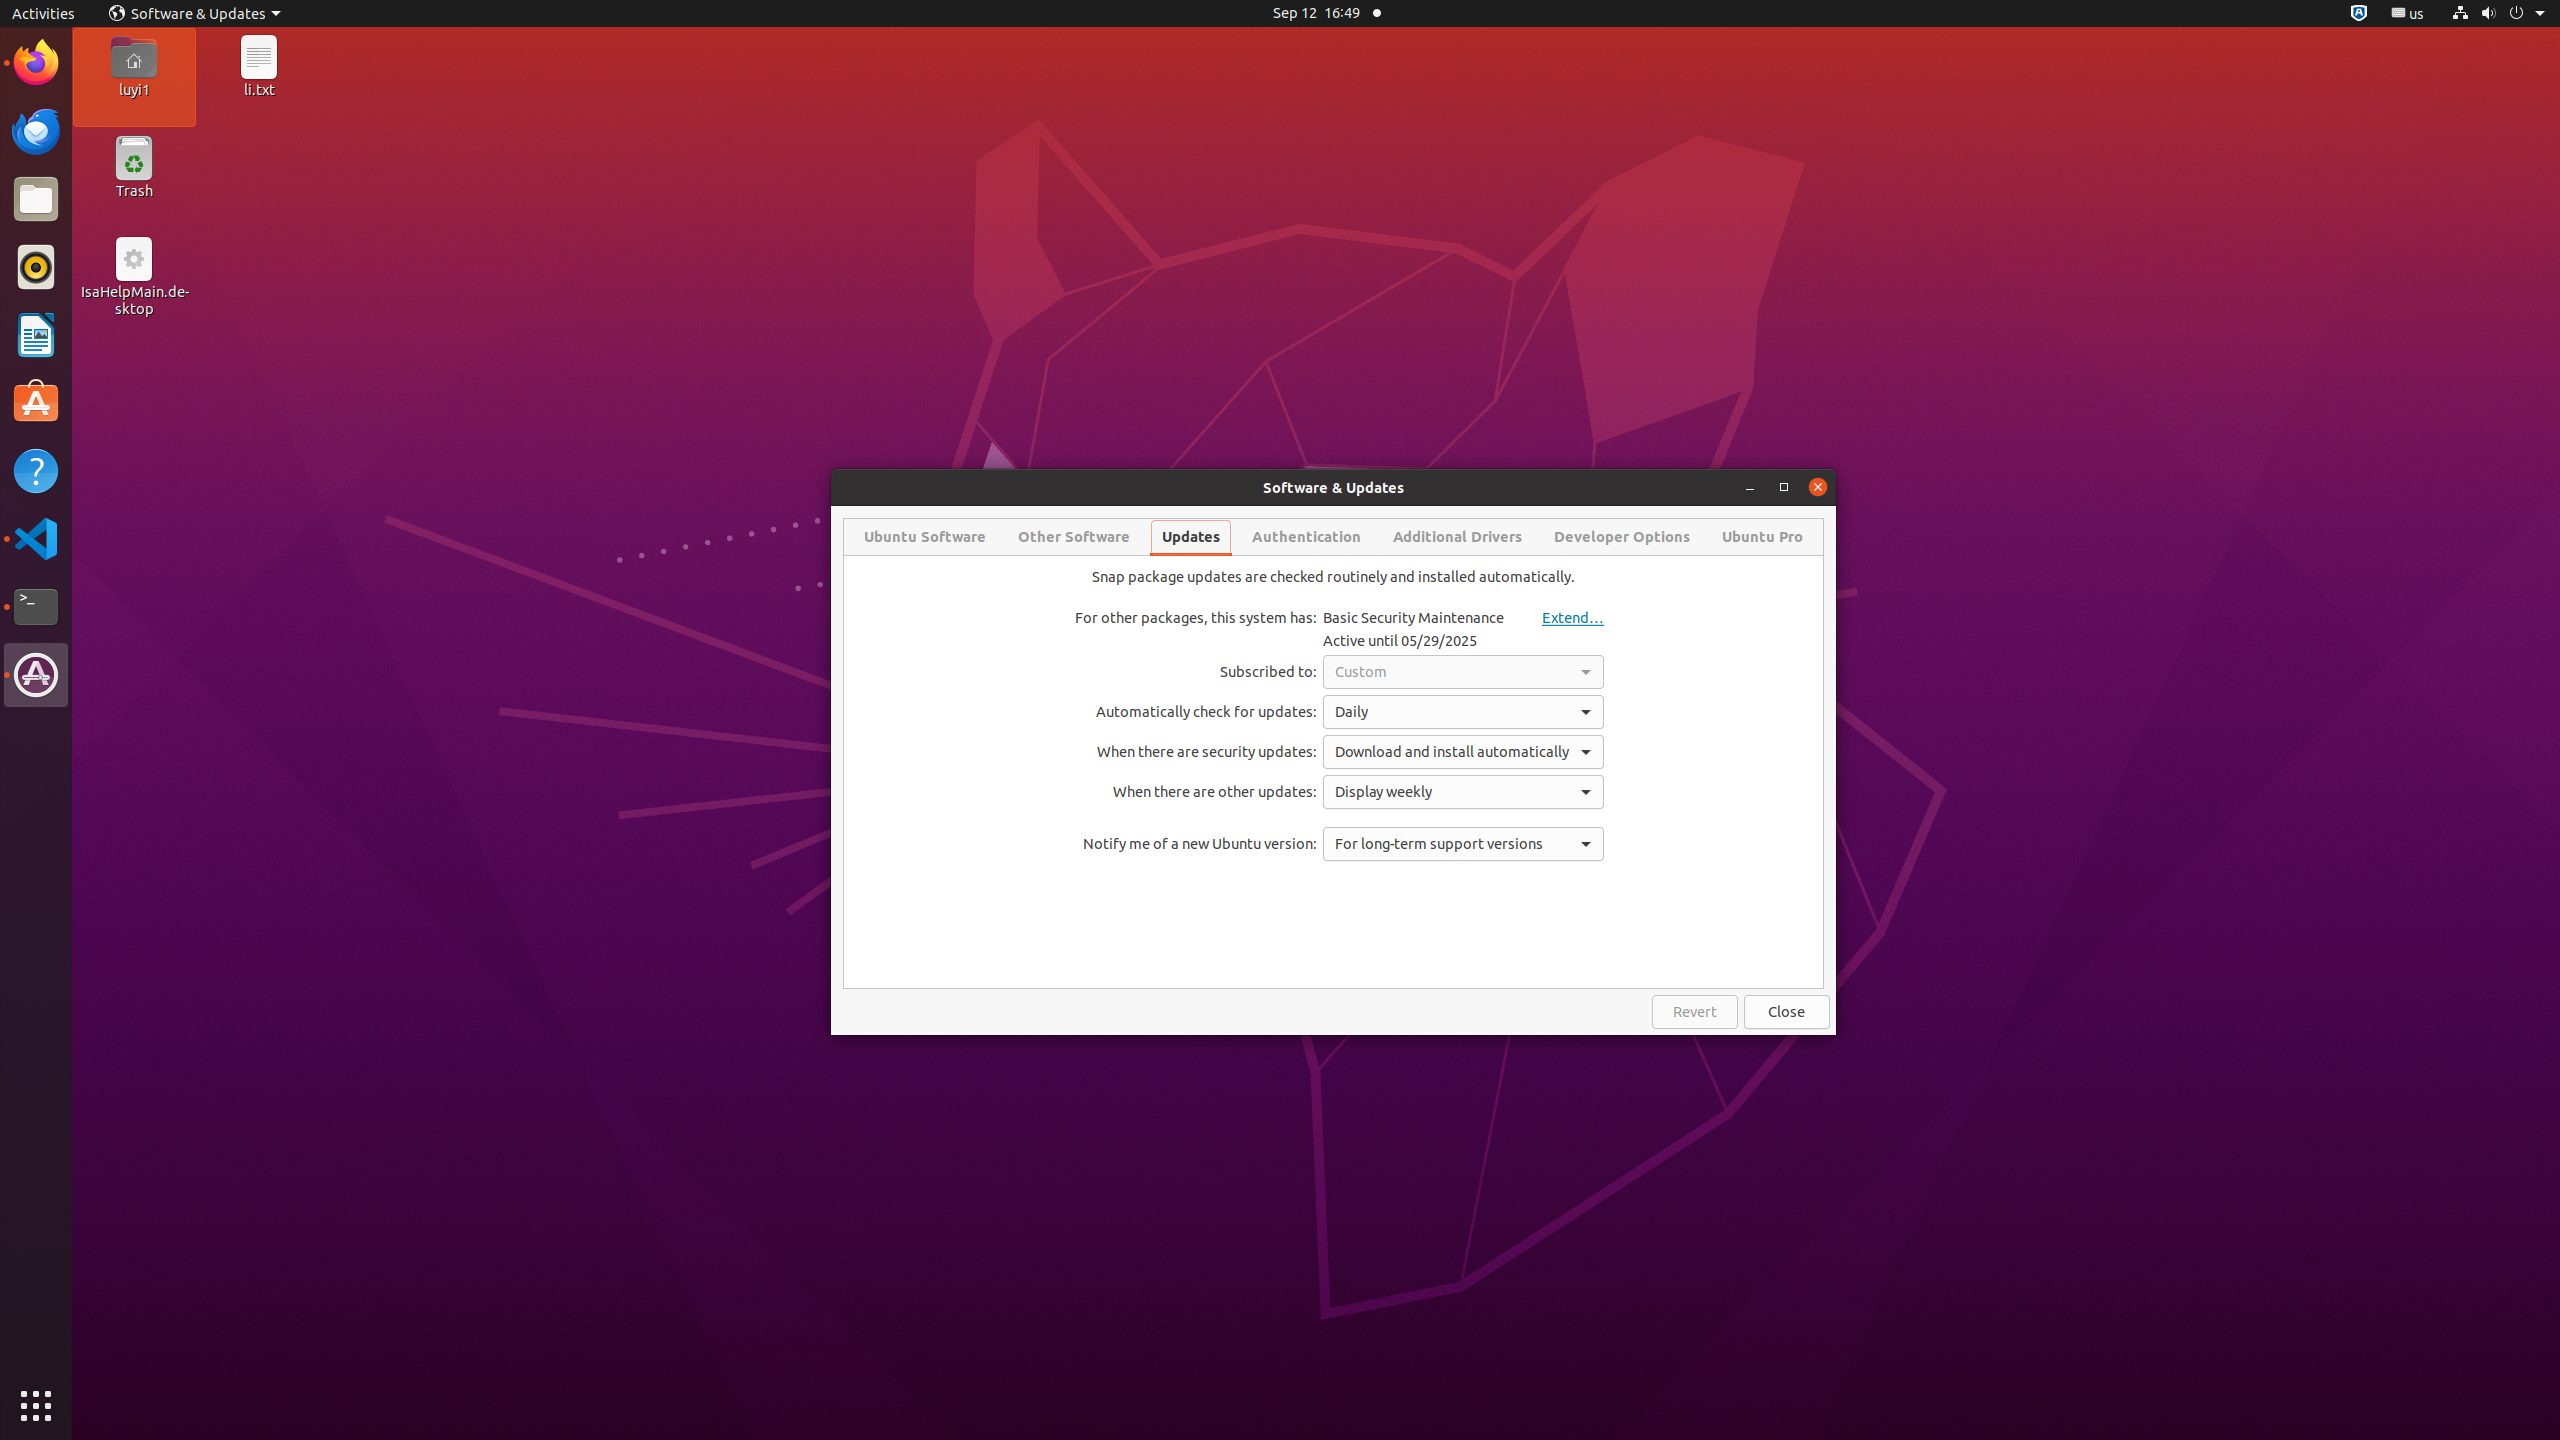  I want to click on luyi1, so click(134, 89).